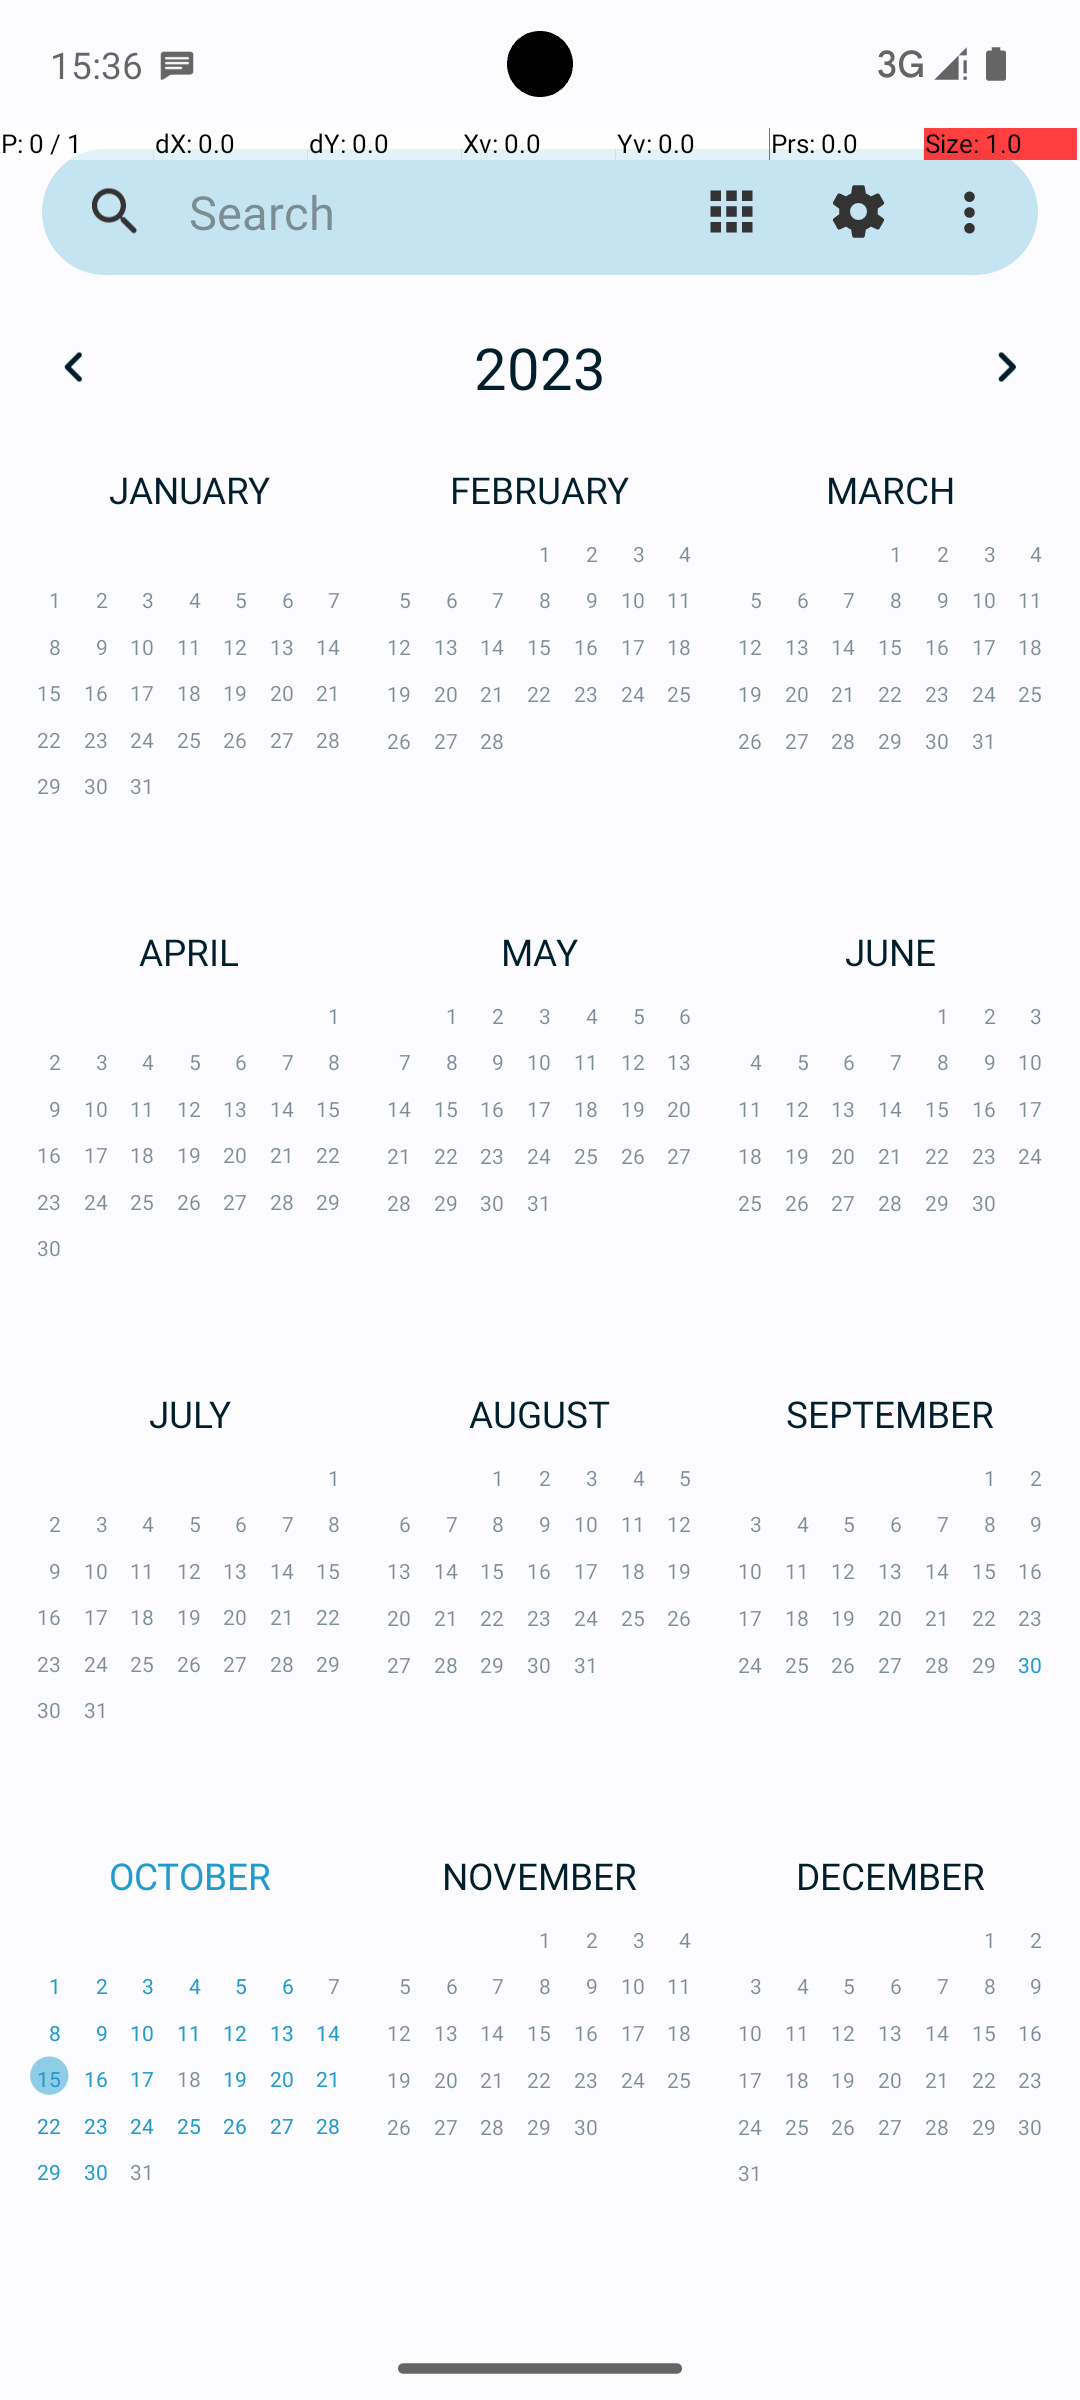  Describe the element at coordinates (890, 1414) in the screenshot. I see `SEPTEMBER` at that location.